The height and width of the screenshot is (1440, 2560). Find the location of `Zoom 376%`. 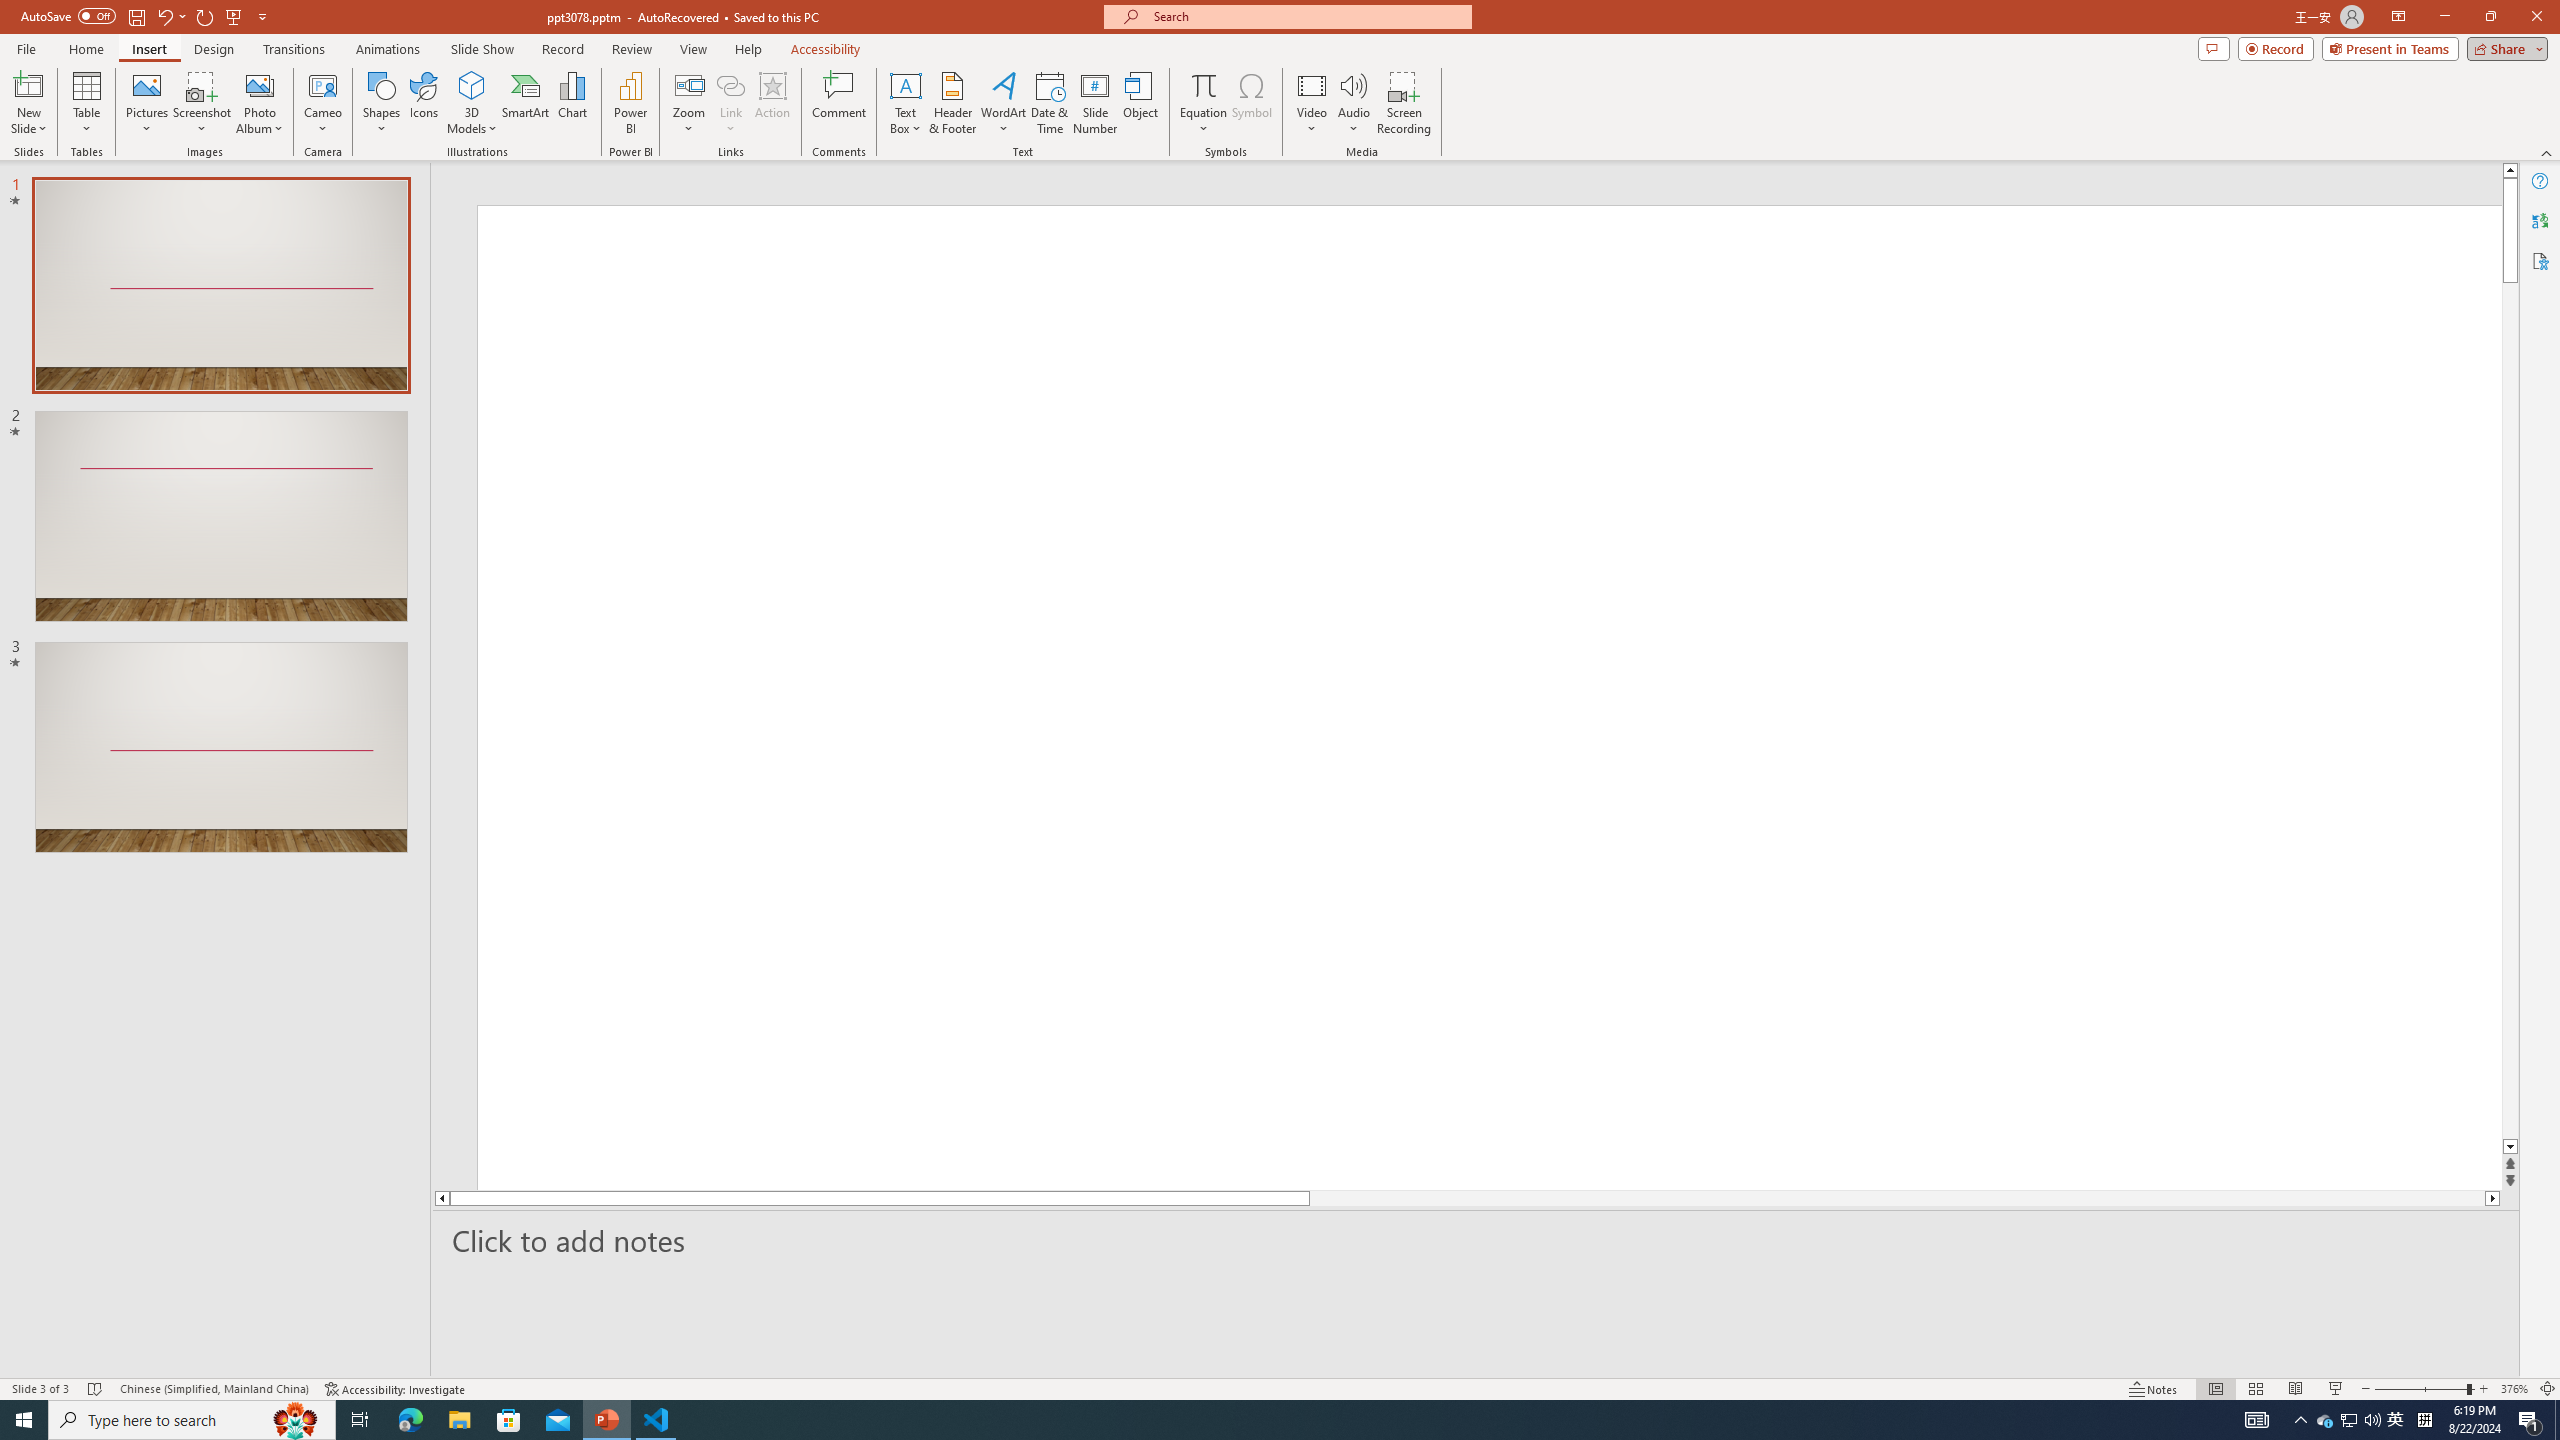

Zoom 376% is located at coordinates (2514, 1389).